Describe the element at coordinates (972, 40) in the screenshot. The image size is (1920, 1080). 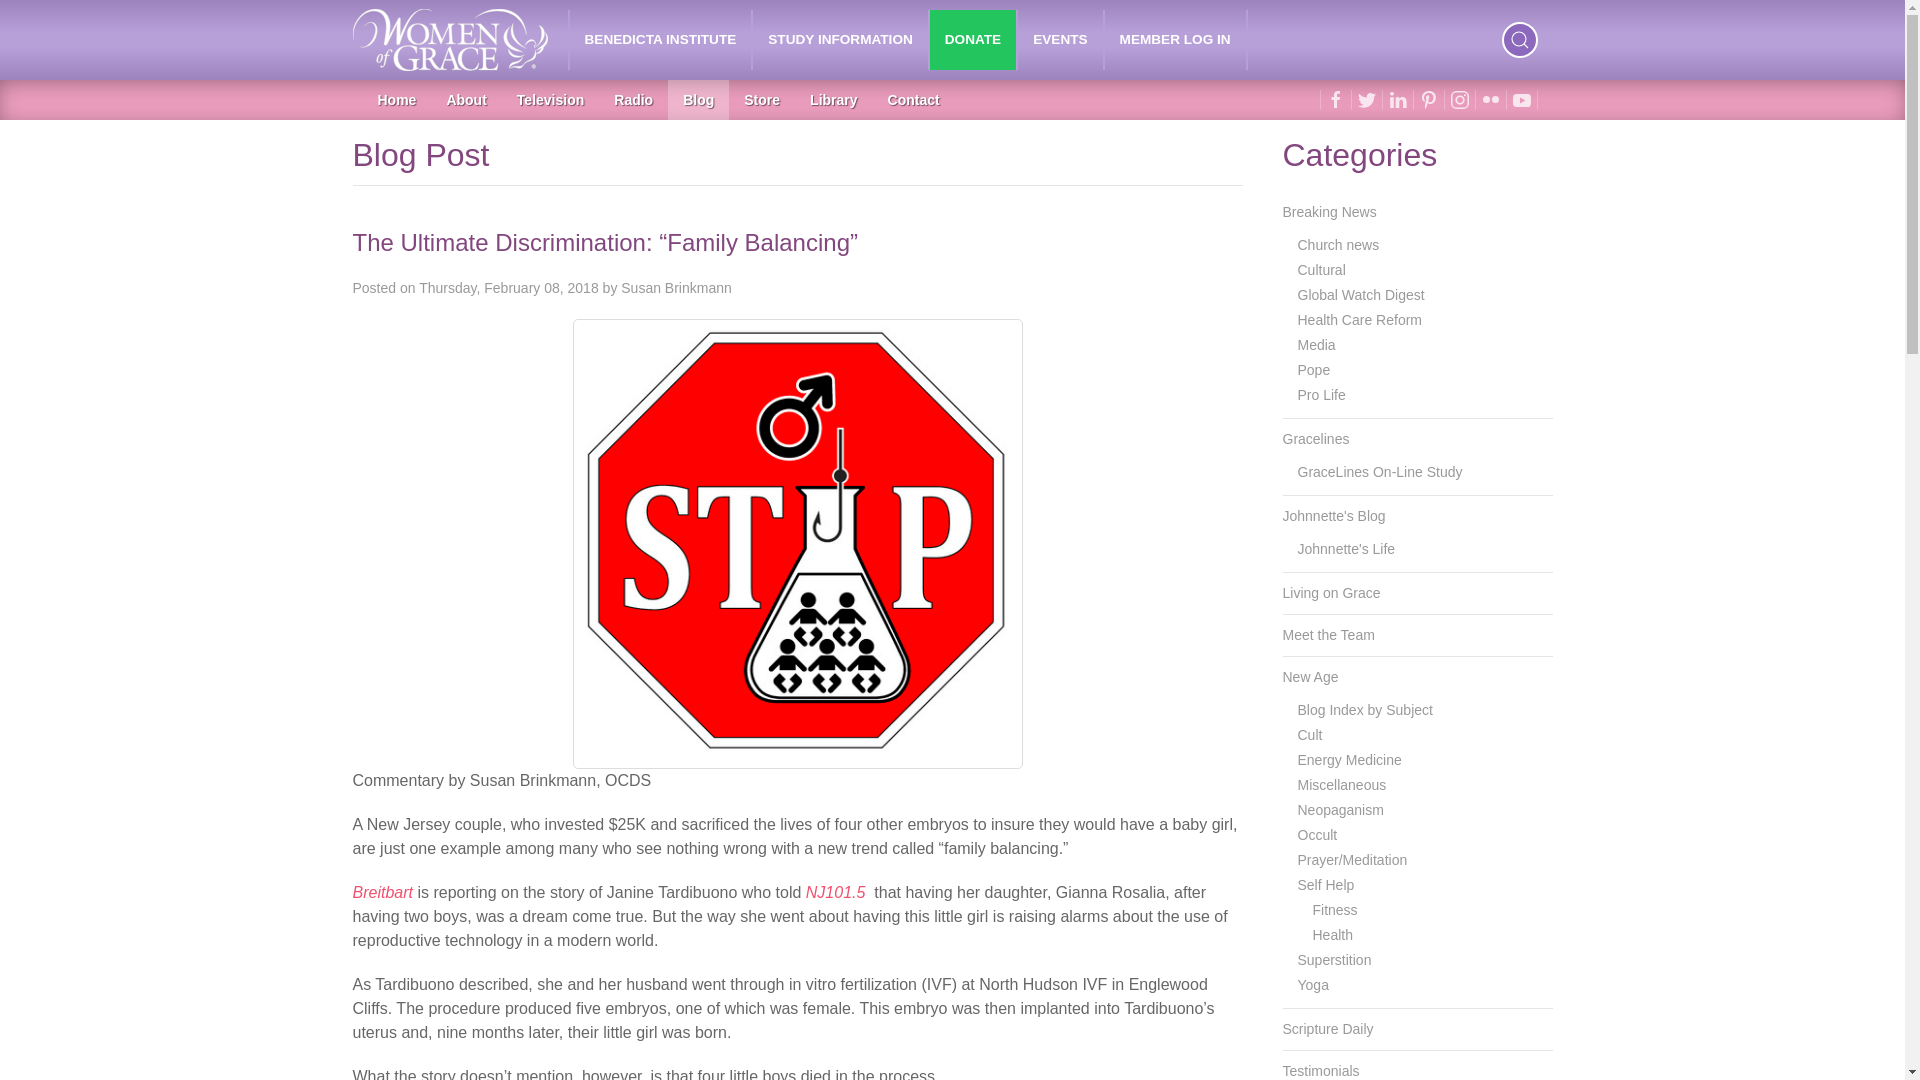
I see `DONATE` at that location.